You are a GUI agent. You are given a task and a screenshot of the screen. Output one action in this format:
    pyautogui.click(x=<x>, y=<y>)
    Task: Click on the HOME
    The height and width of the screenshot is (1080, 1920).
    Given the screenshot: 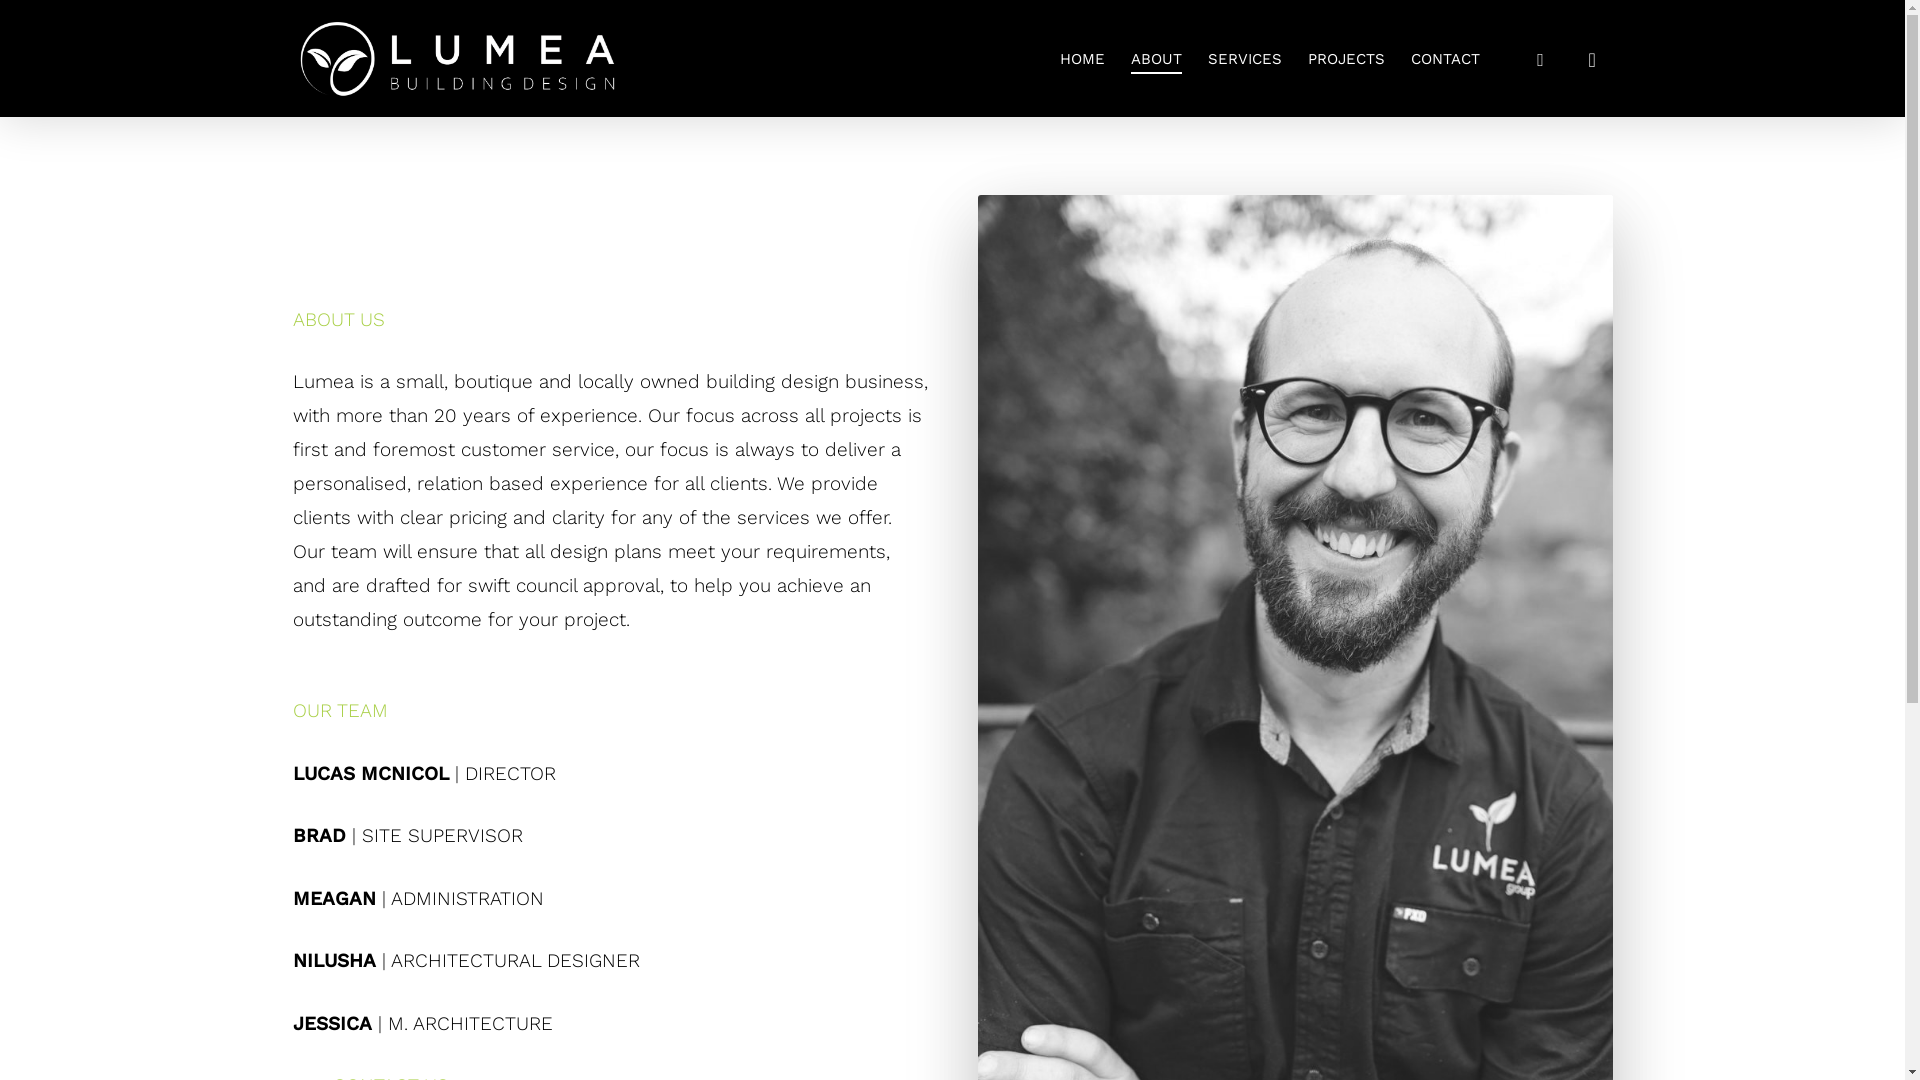 What is the action you would take?
    pyautogui.click(x=1082, y=58)
    